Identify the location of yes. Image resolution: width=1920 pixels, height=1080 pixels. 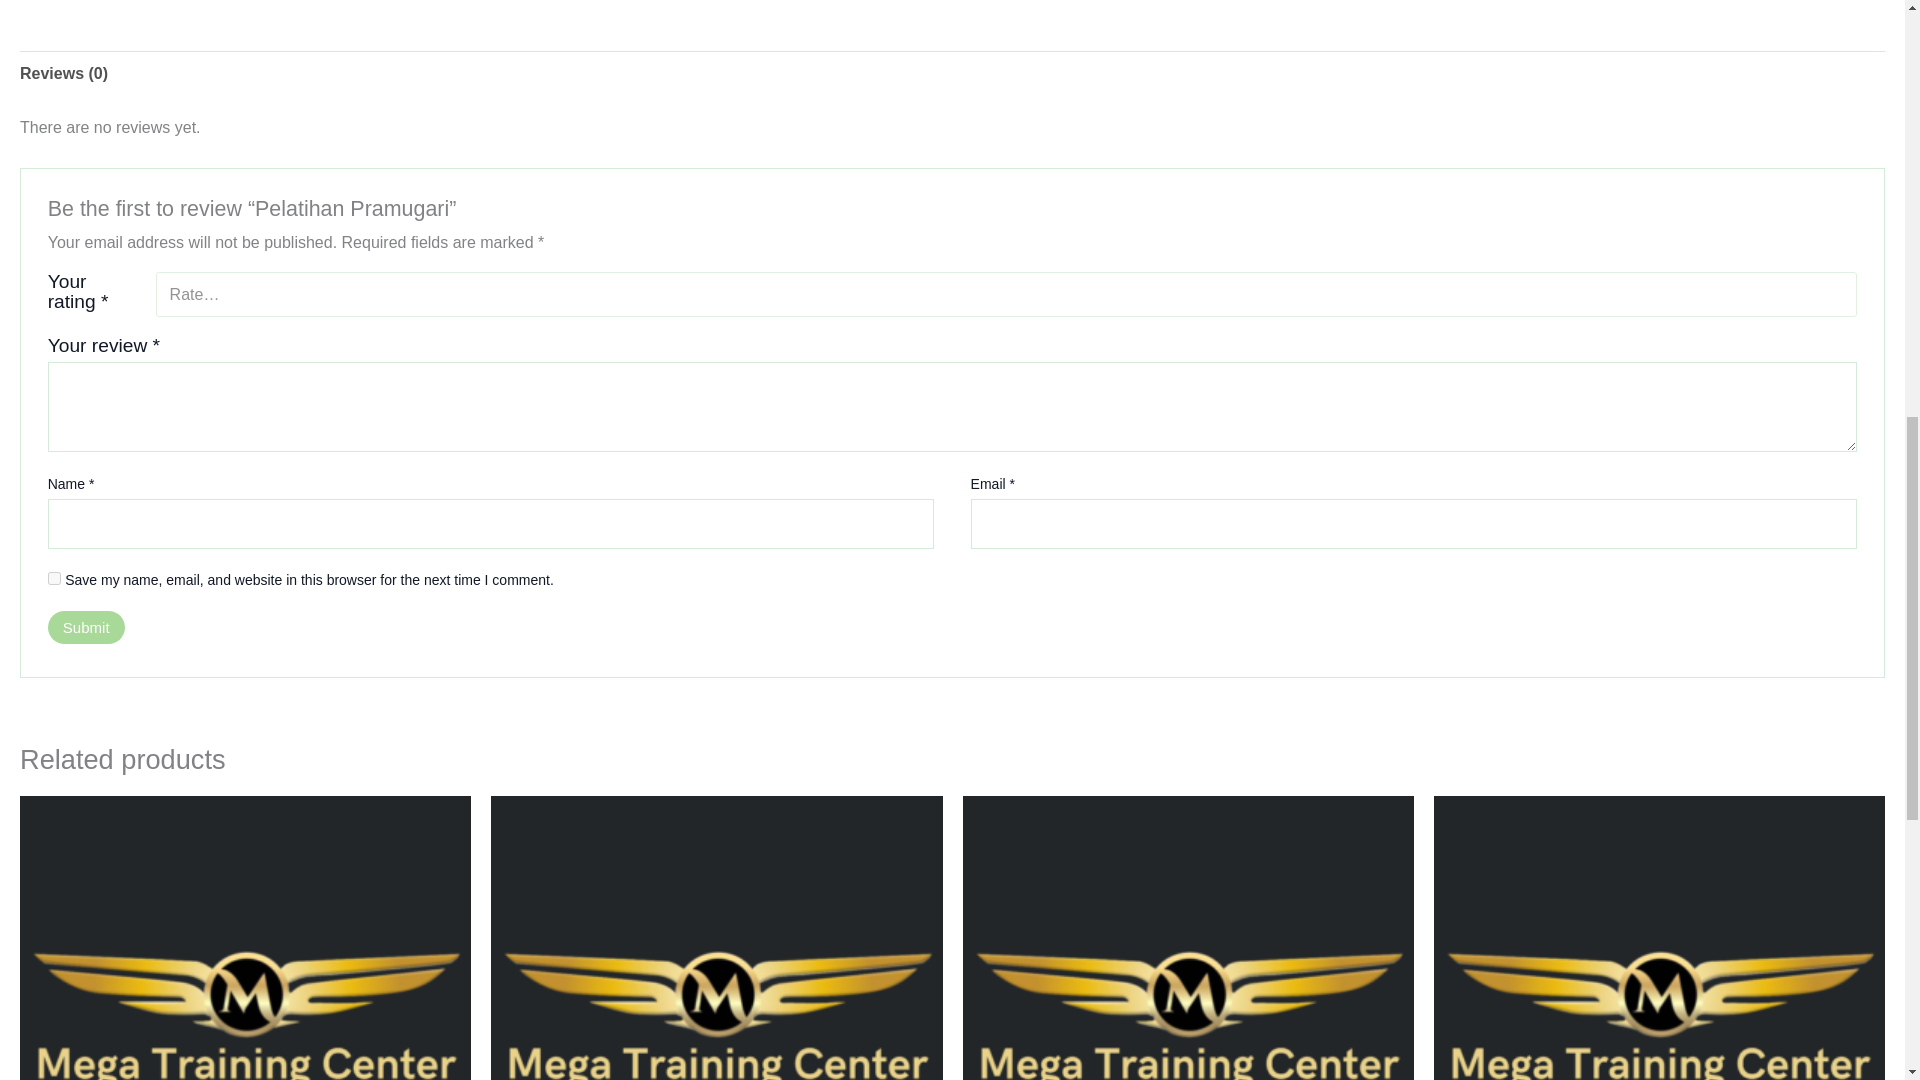
(54, 578).